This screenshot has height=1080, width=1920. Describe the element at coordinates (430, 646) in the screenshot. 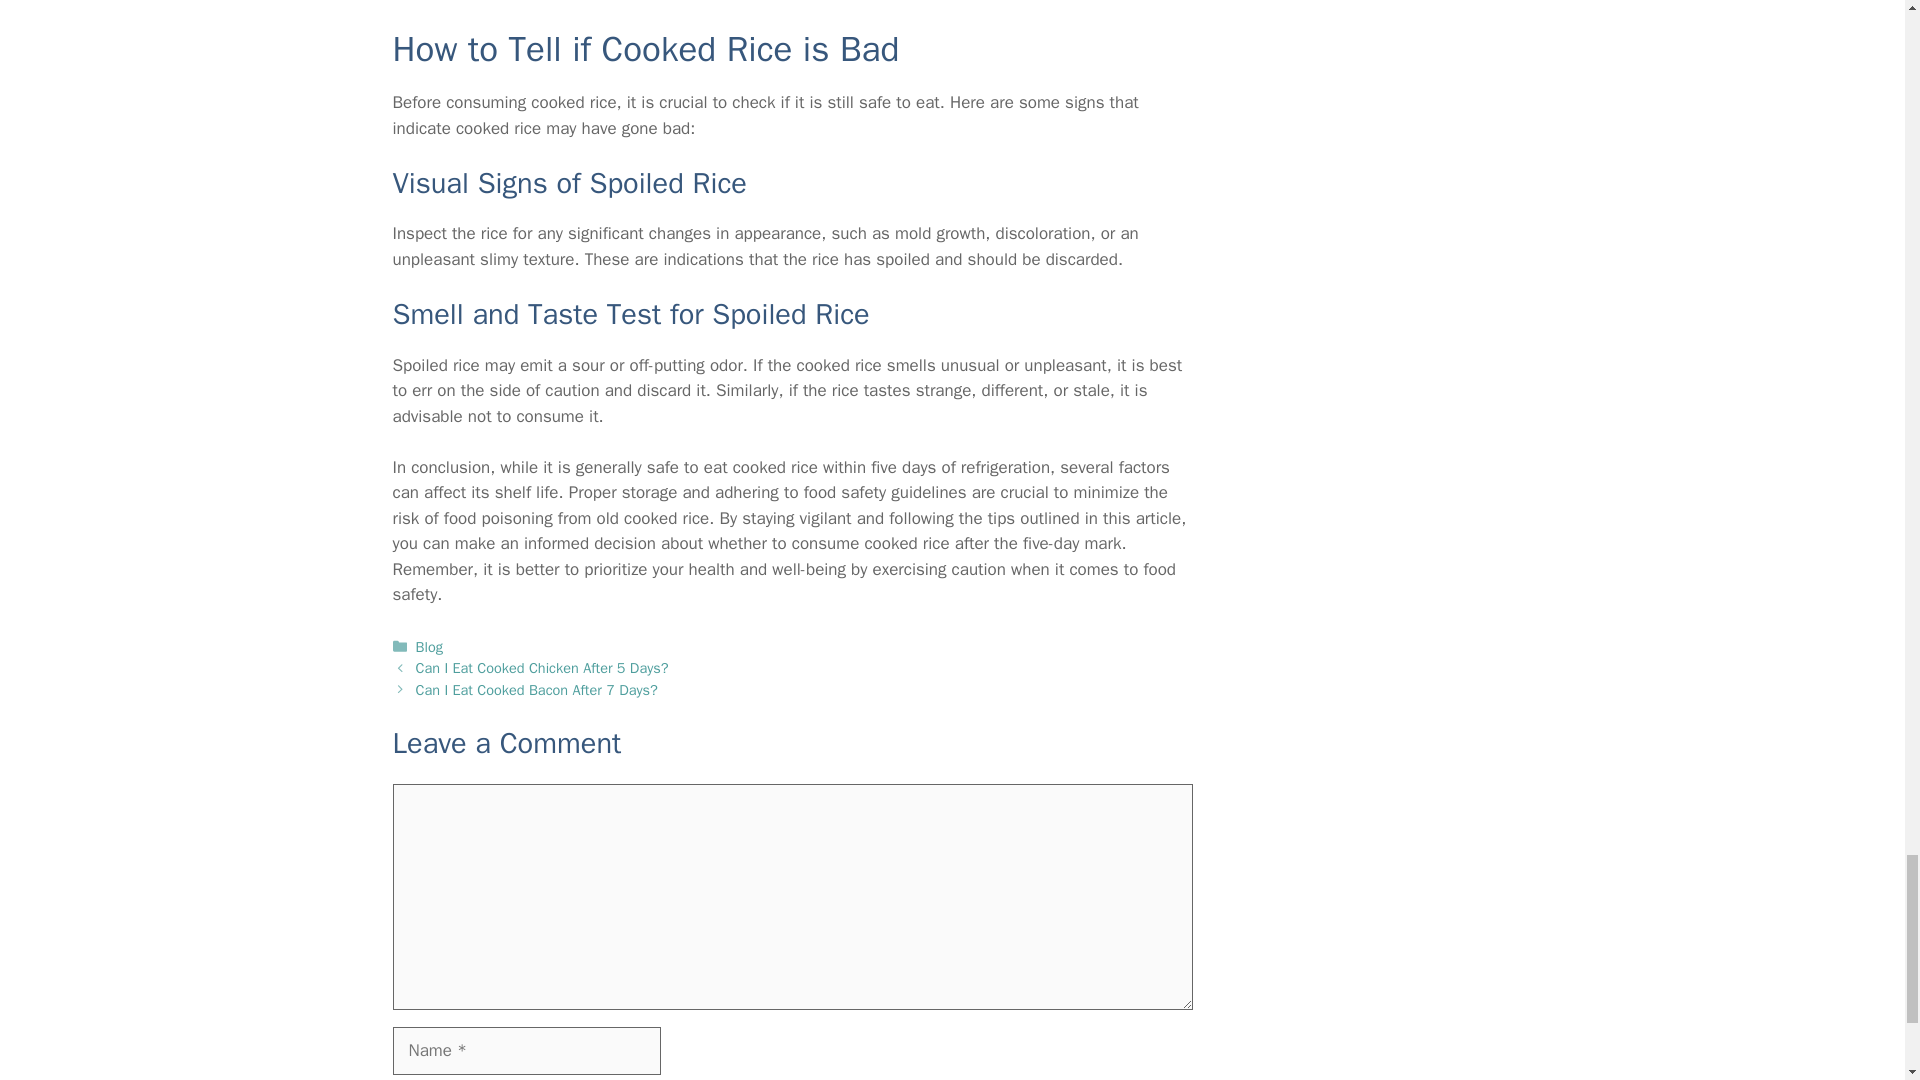

I see `Blog` at that location.